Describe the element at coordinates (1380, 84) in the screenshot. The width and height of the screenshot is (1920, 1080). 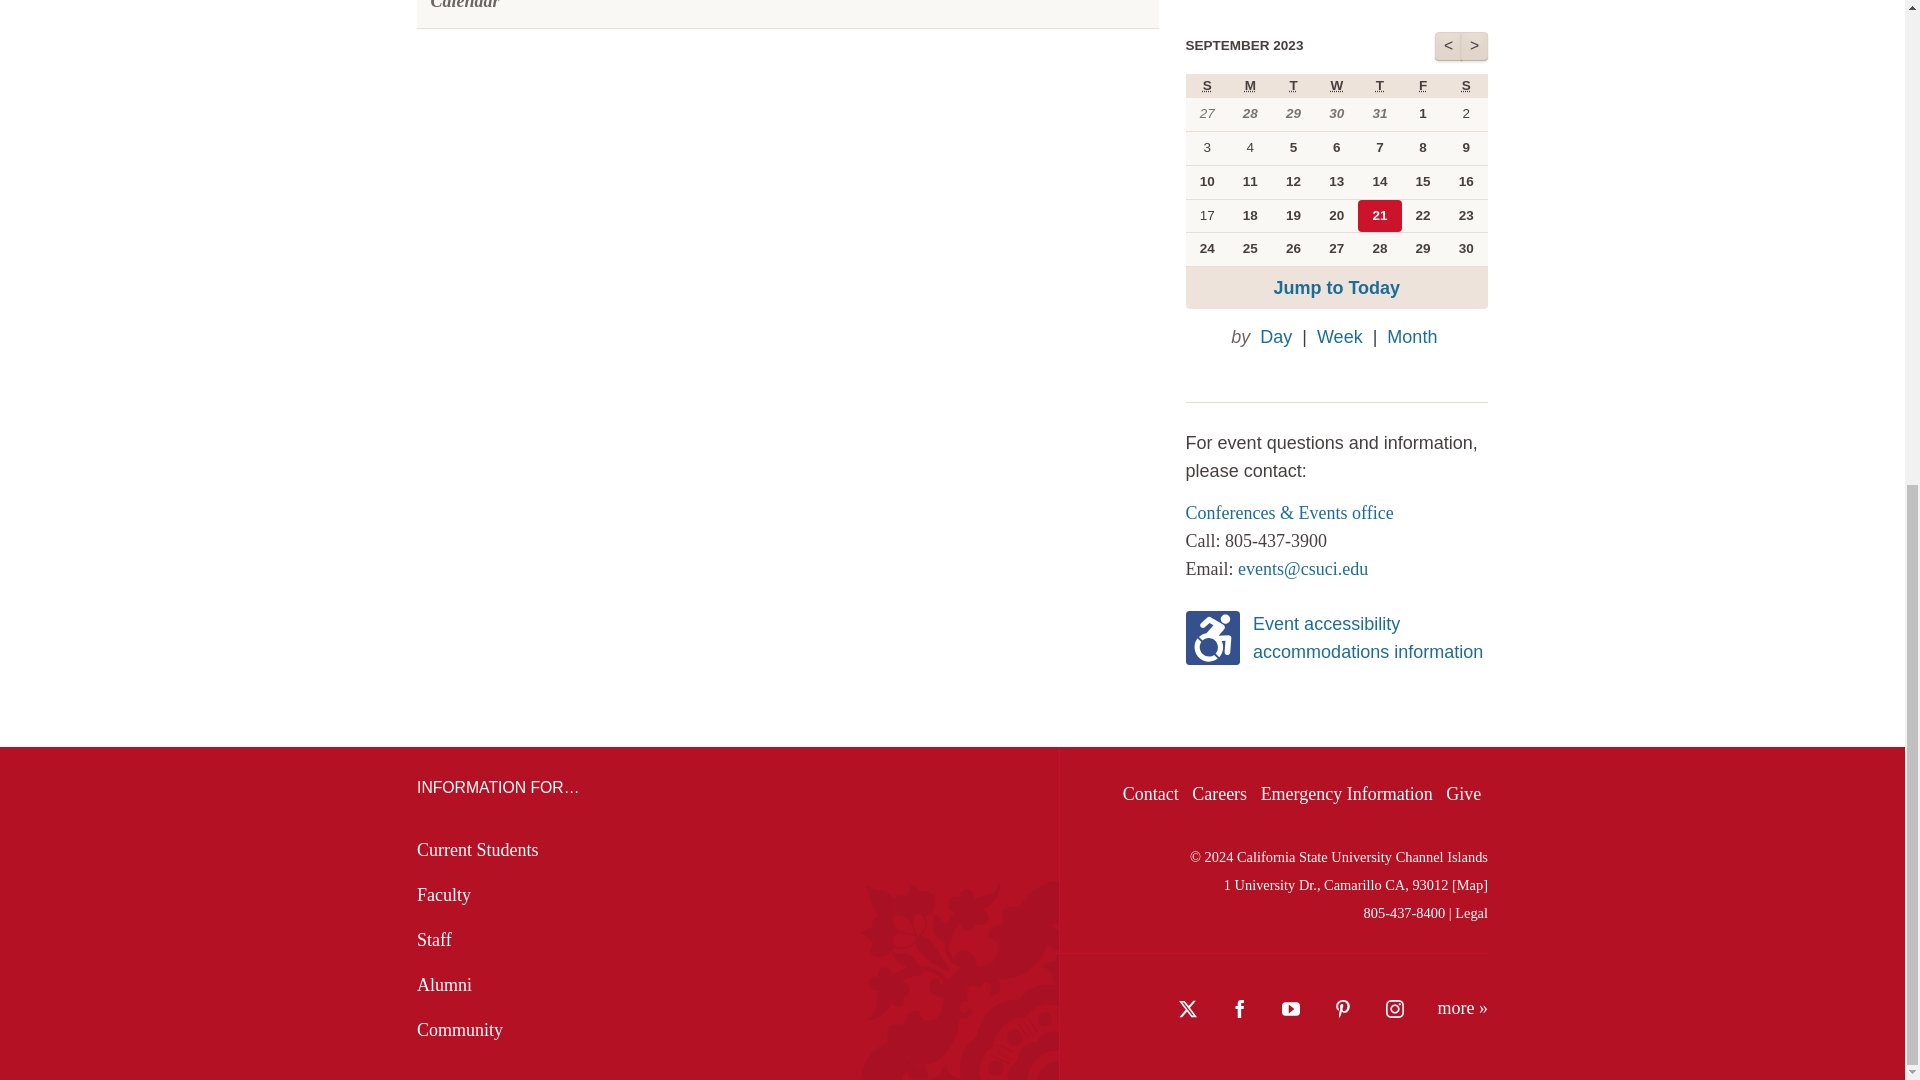
I see `Thursday` at that location.